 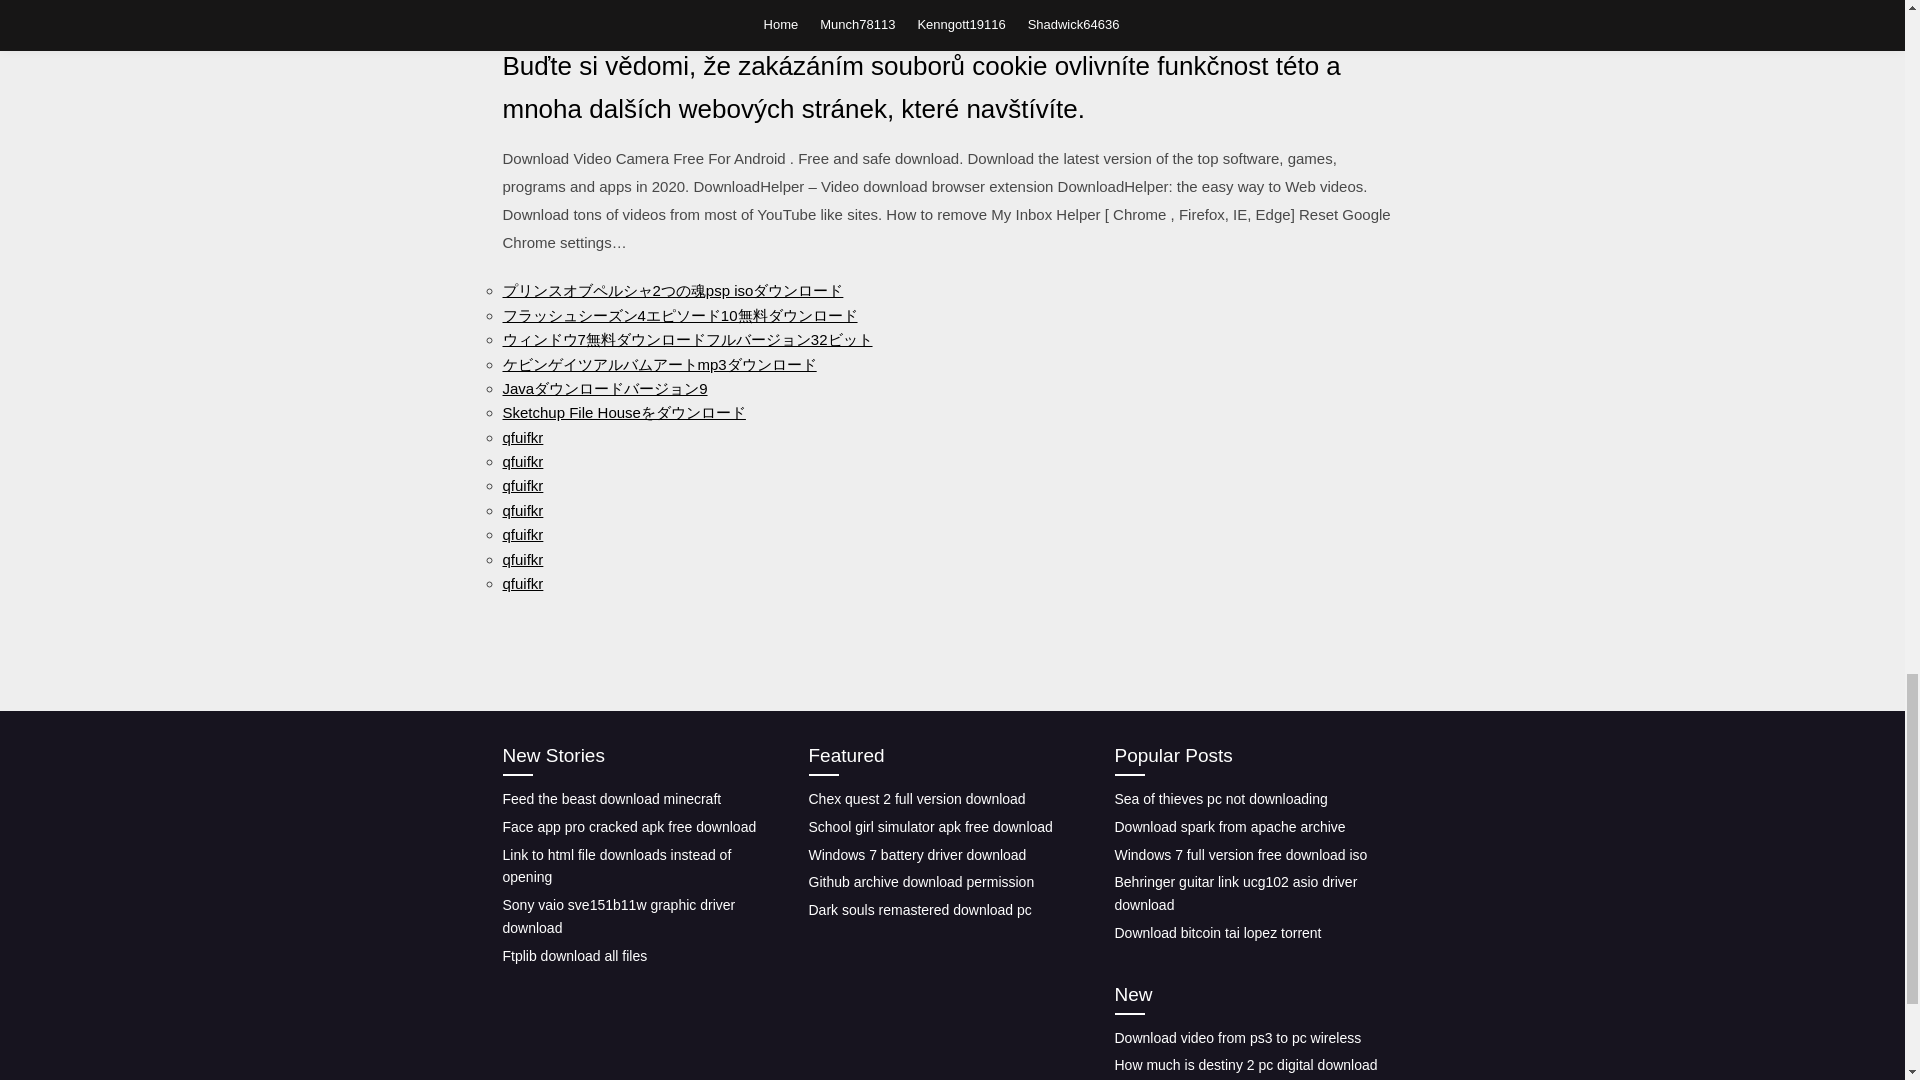 What do you see at coordinates (920, 910) in the screenshot?
I see `Dark souls remastered download pc` at bounding box center [920, 910].